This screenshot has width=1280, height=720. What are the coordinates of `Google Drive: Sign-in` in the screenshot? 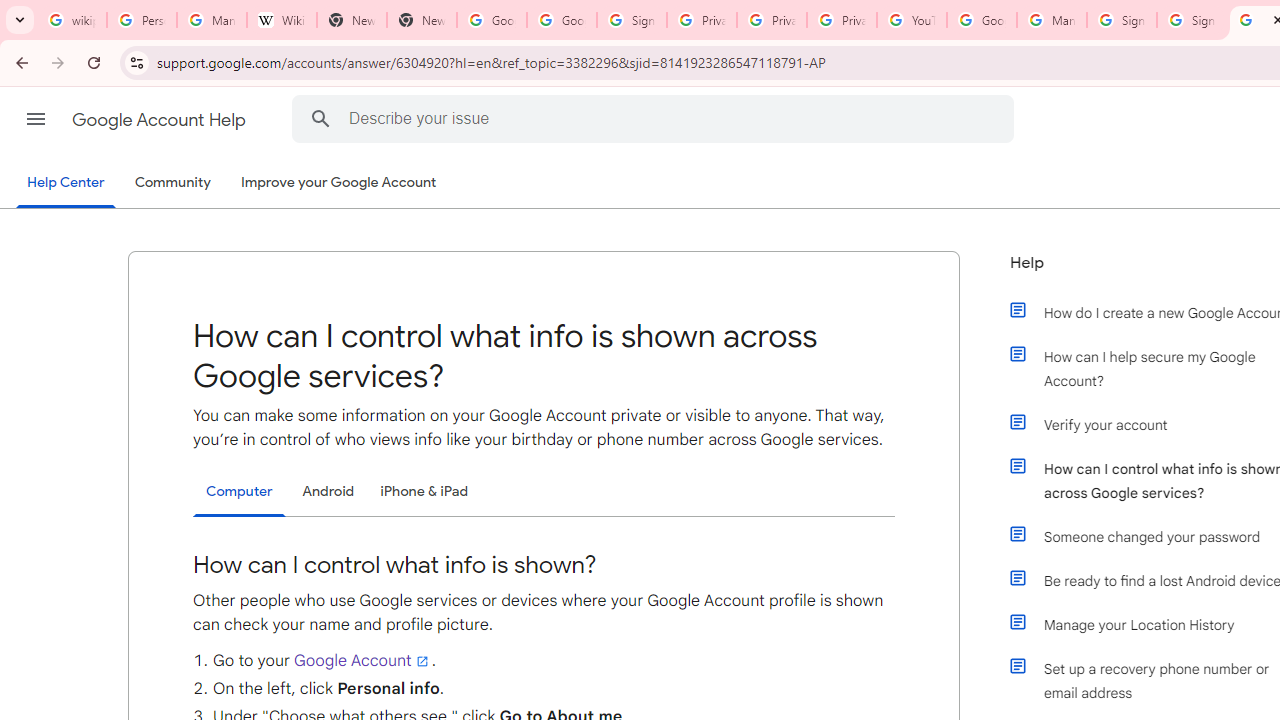 It's located at (562, 20).